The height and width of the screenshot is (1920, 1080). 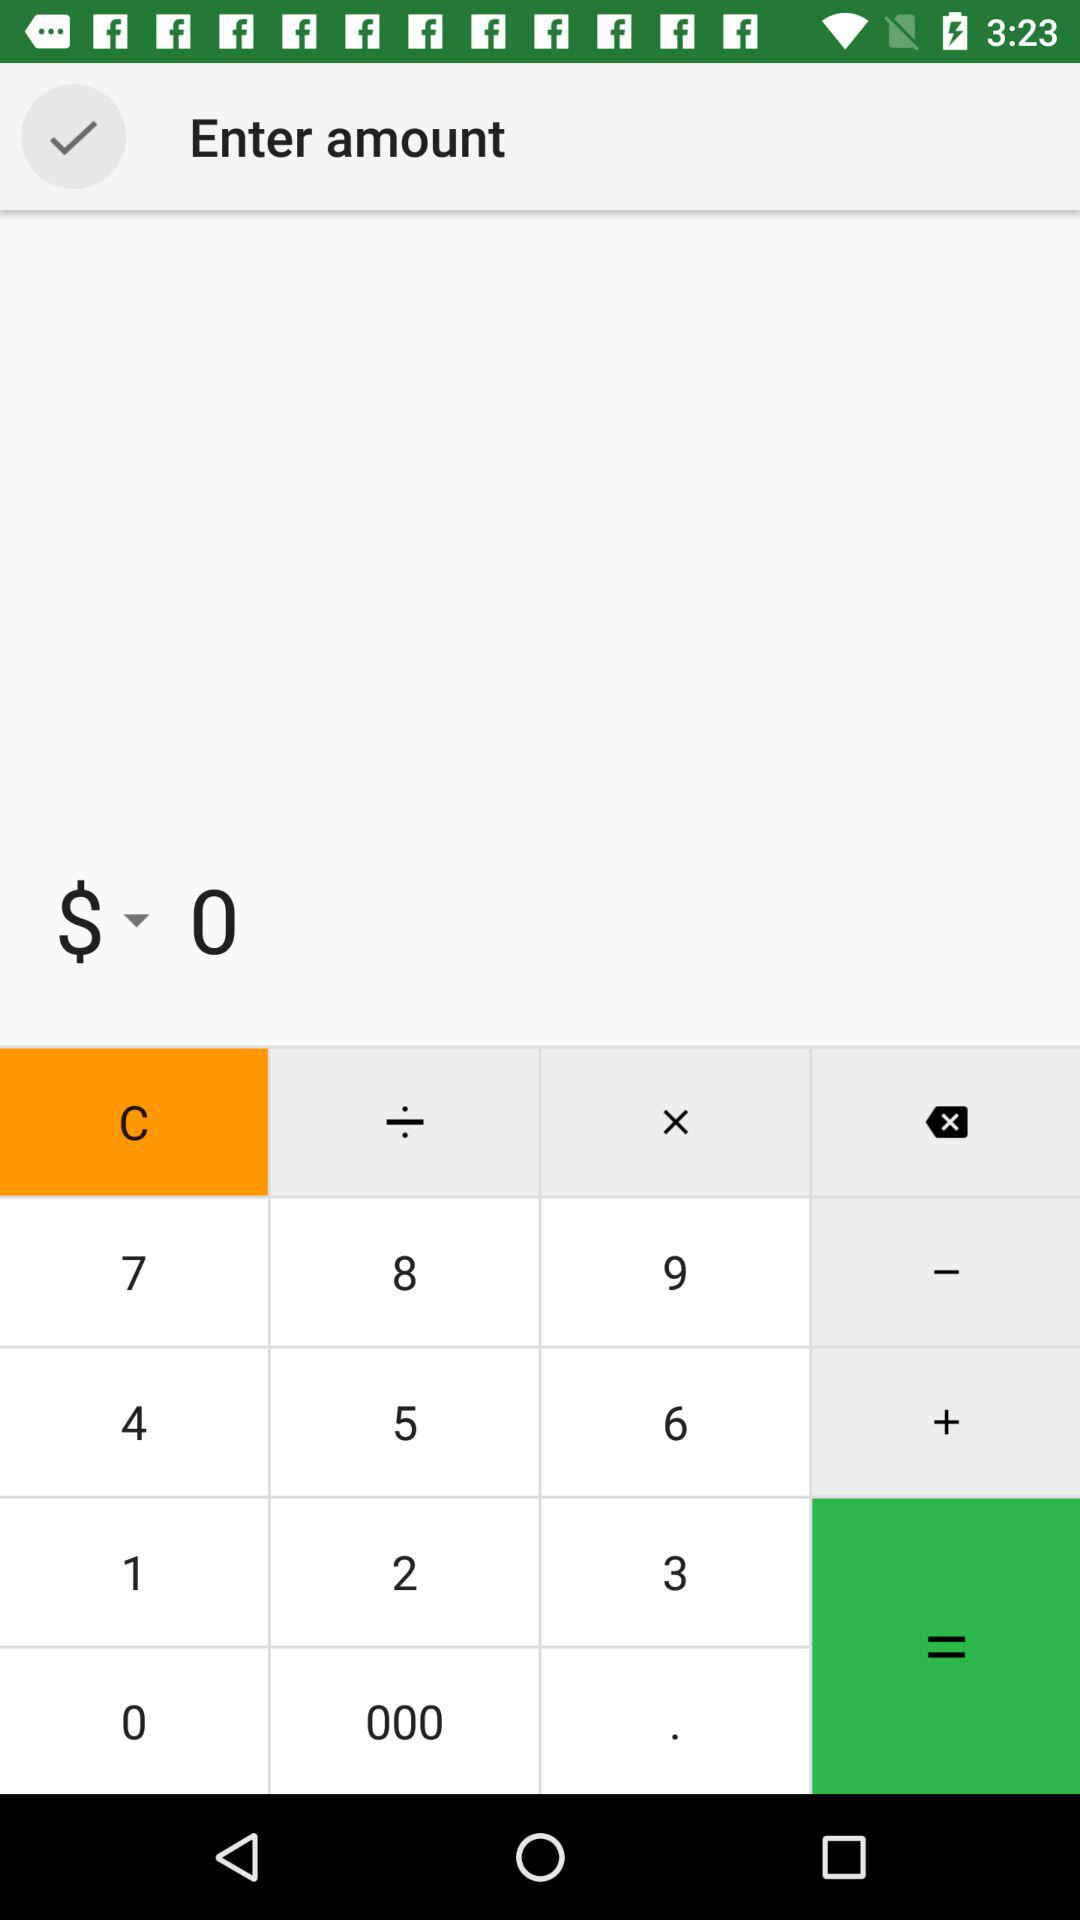 I want to click on go to selection option, so click(x=74, y=136).